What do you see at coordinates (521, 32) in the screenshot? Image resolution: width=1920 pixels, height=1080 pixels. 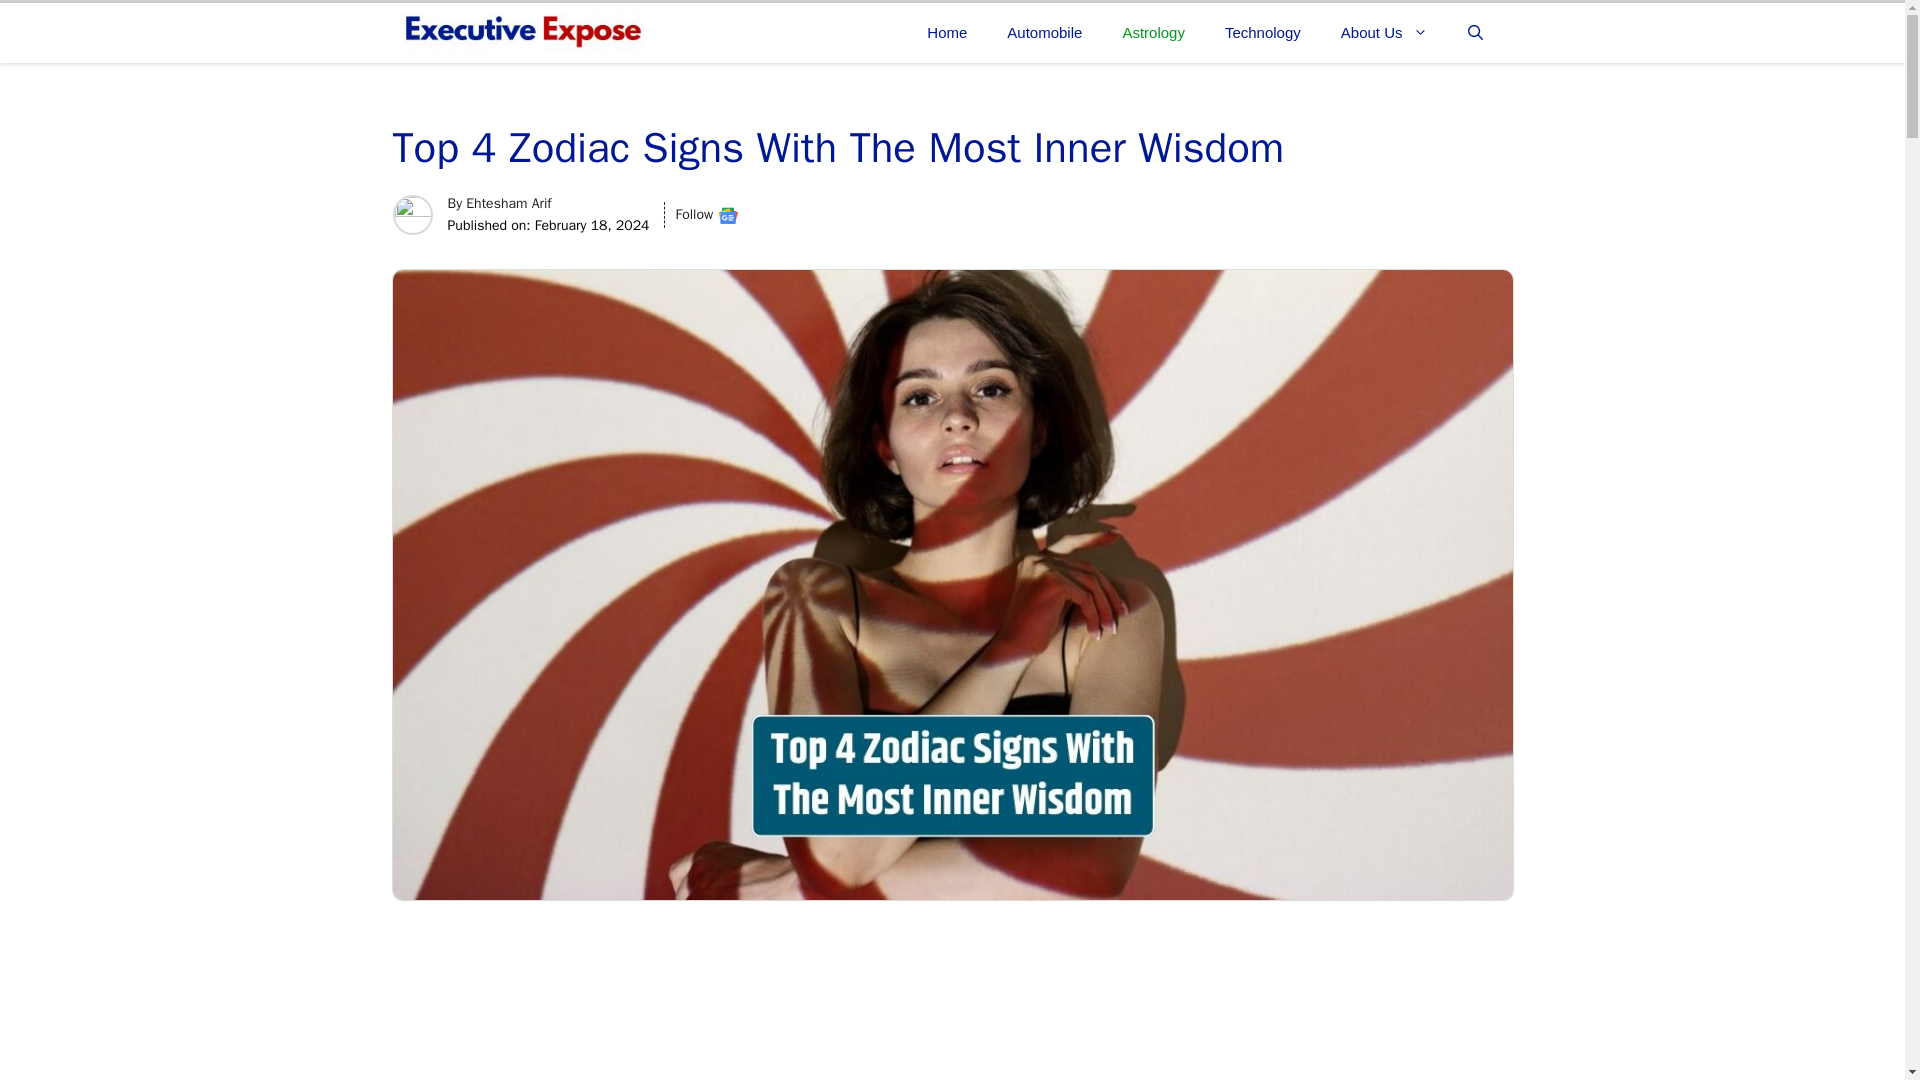 I see `Executive Expose` at bounding box center [521, 32].